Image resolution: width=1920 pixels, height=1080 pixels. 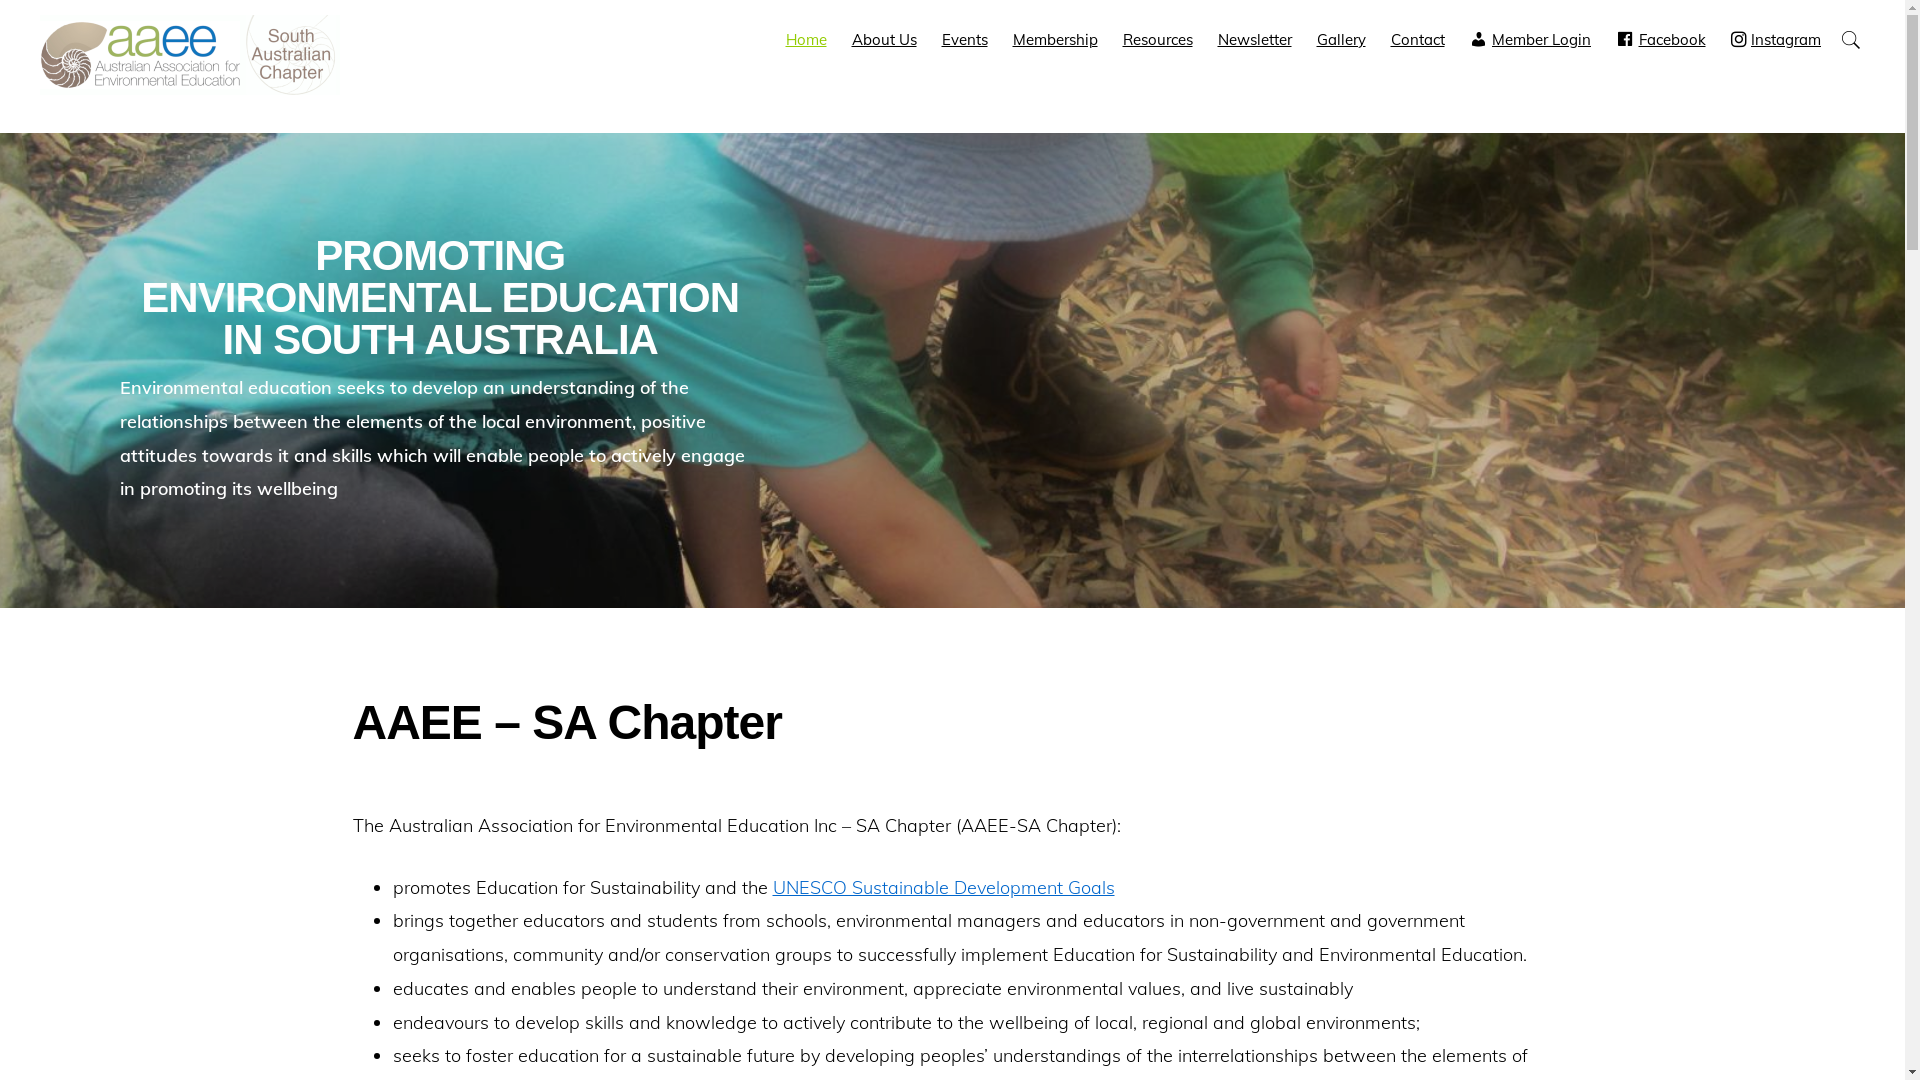 What do you see at coordinates (954, 1022) in the screenshot?
I see `Privacy Policy` at bounding box center [954, 1022].